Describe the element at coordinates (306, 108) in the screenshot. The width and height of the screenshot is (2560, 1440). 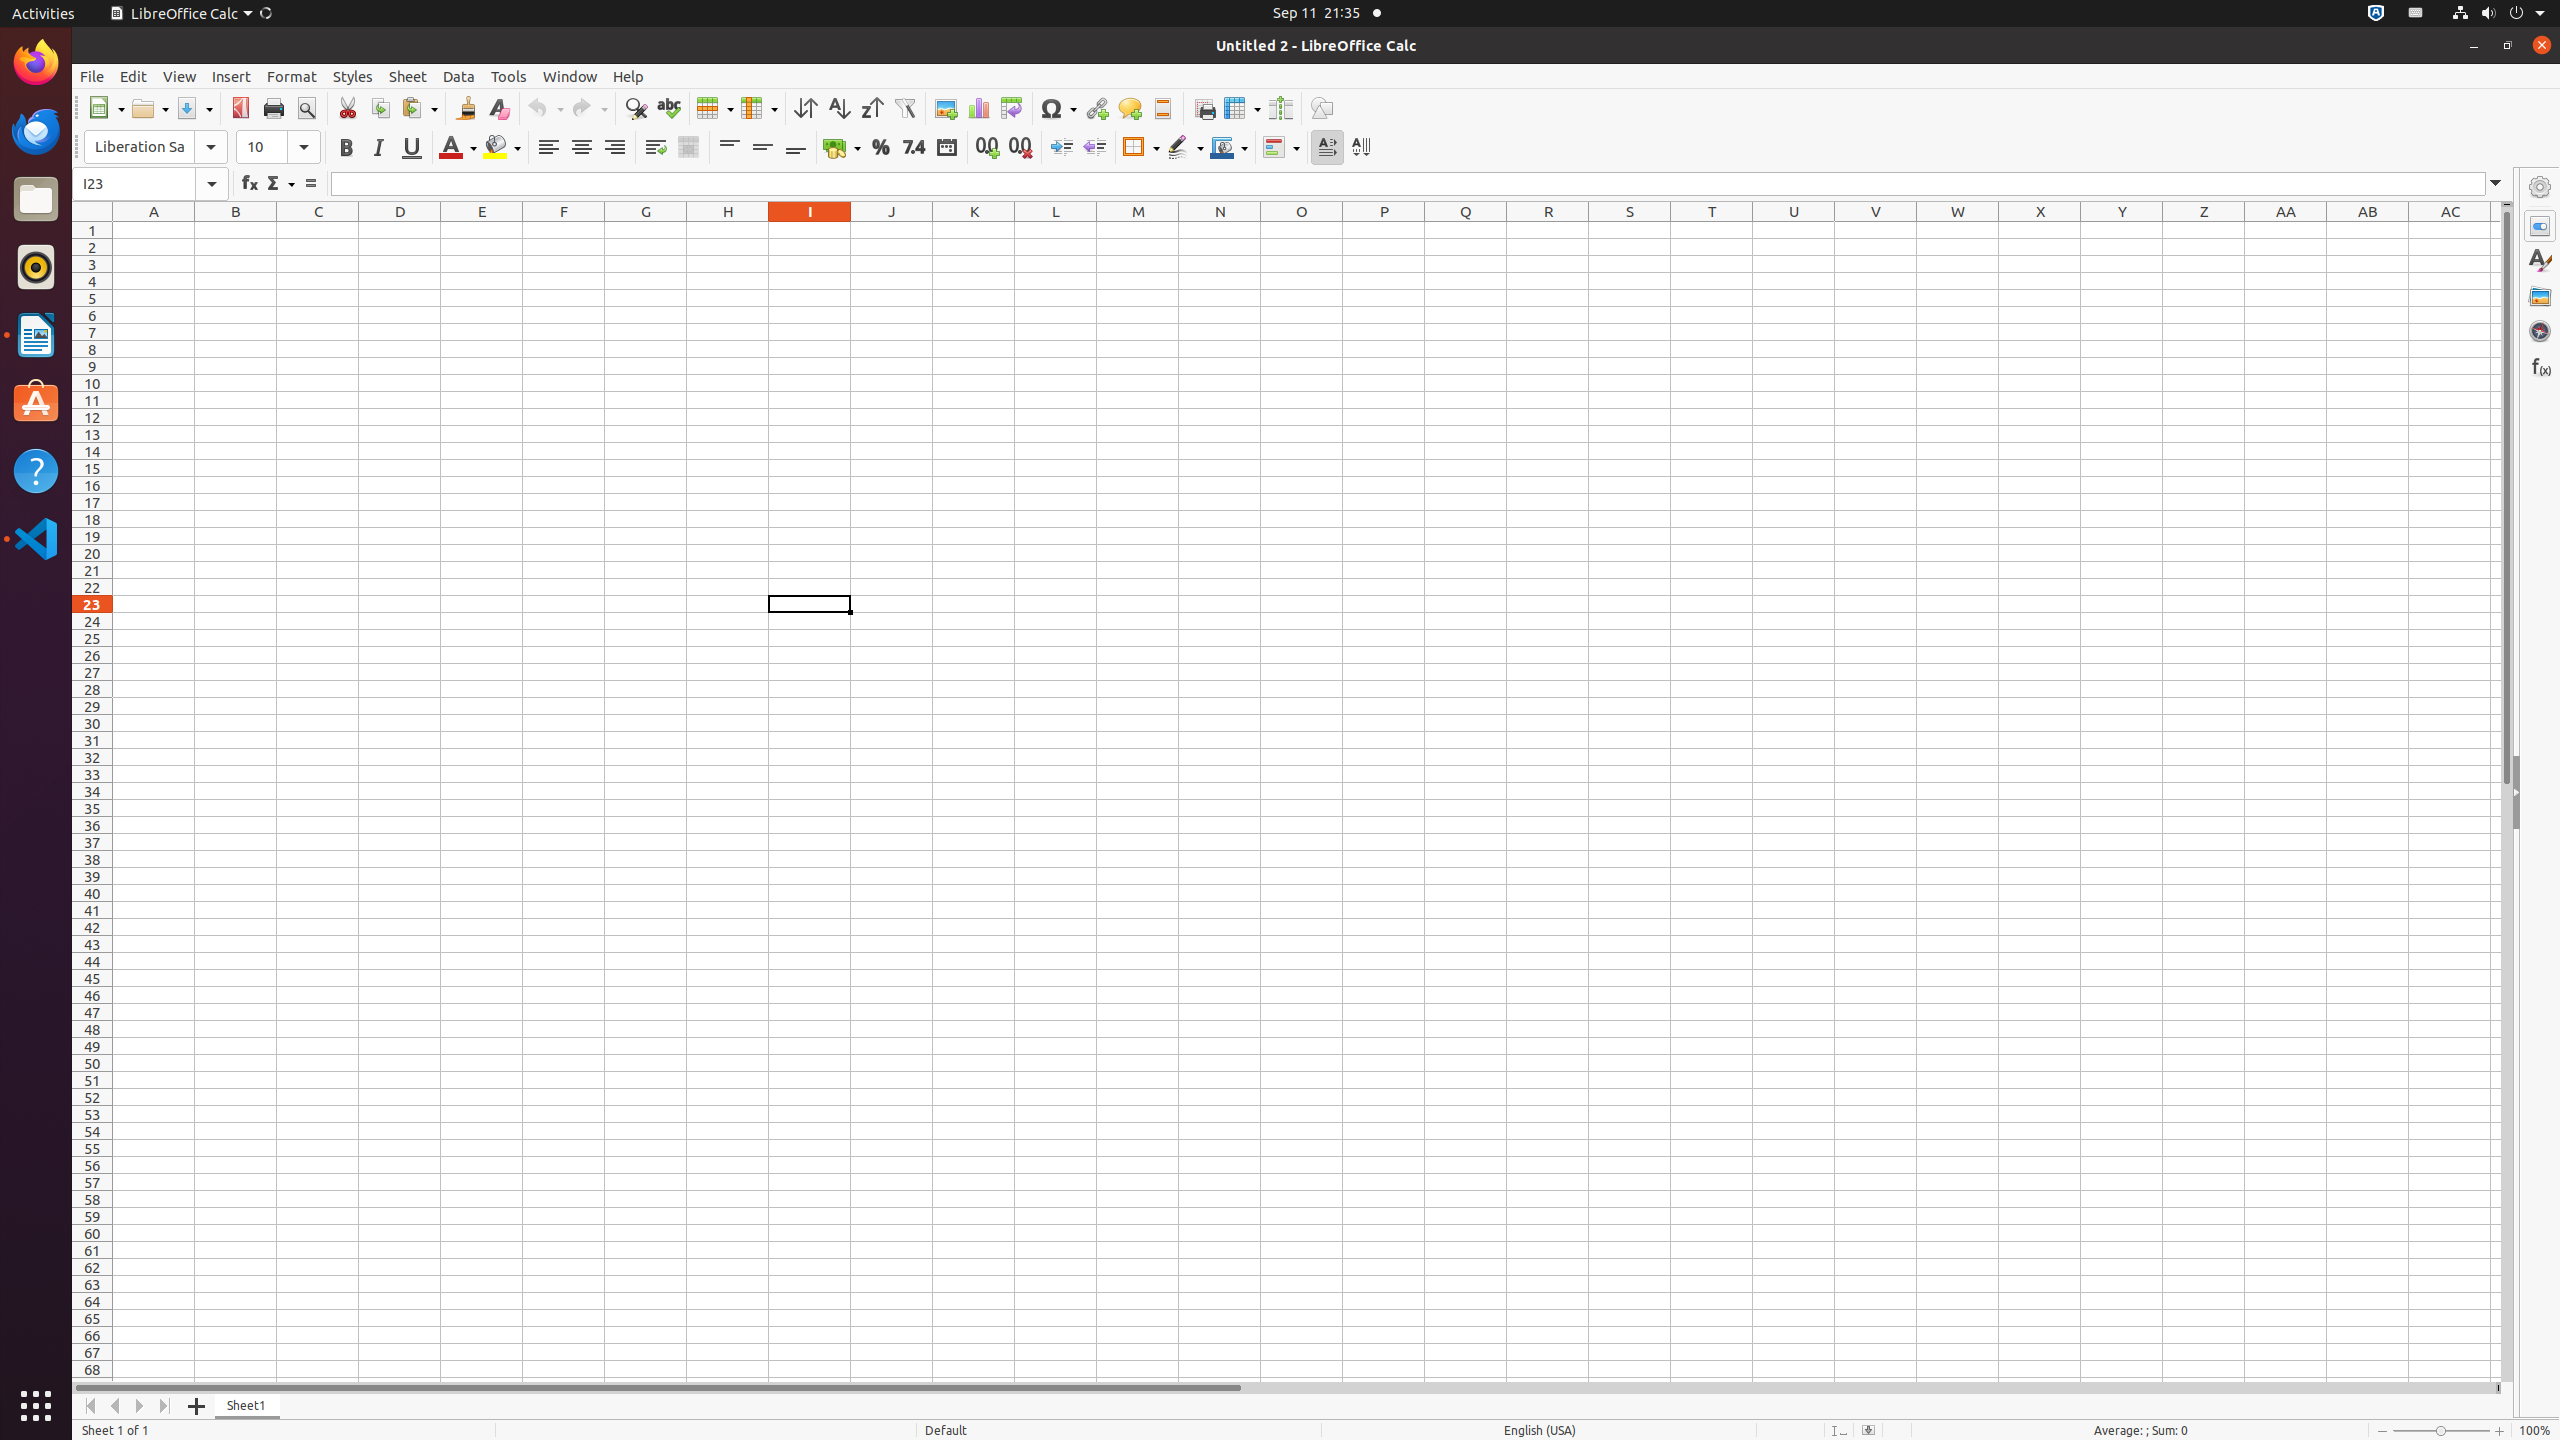
I see `Print Preview` at that location.